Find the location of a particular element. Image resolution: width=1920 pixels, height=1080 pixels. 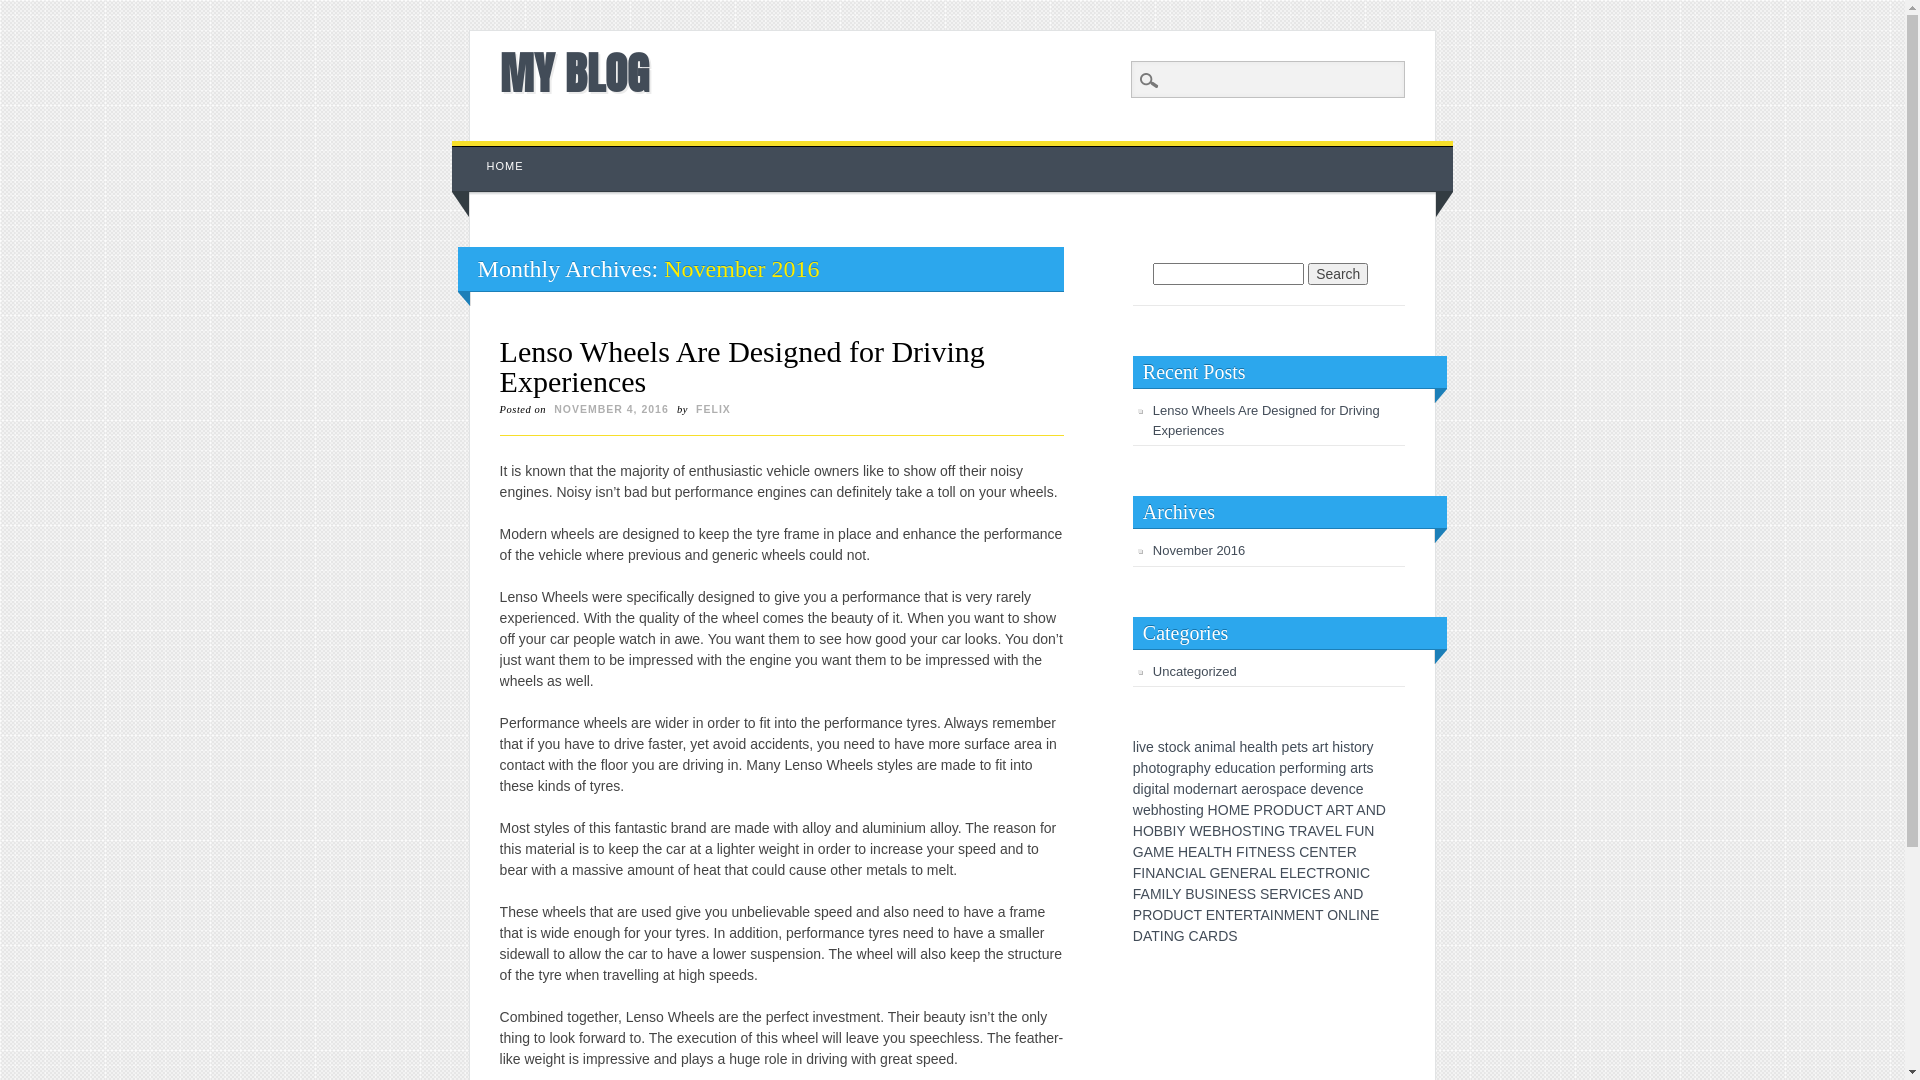

A is located at coordinates (1147, 936).